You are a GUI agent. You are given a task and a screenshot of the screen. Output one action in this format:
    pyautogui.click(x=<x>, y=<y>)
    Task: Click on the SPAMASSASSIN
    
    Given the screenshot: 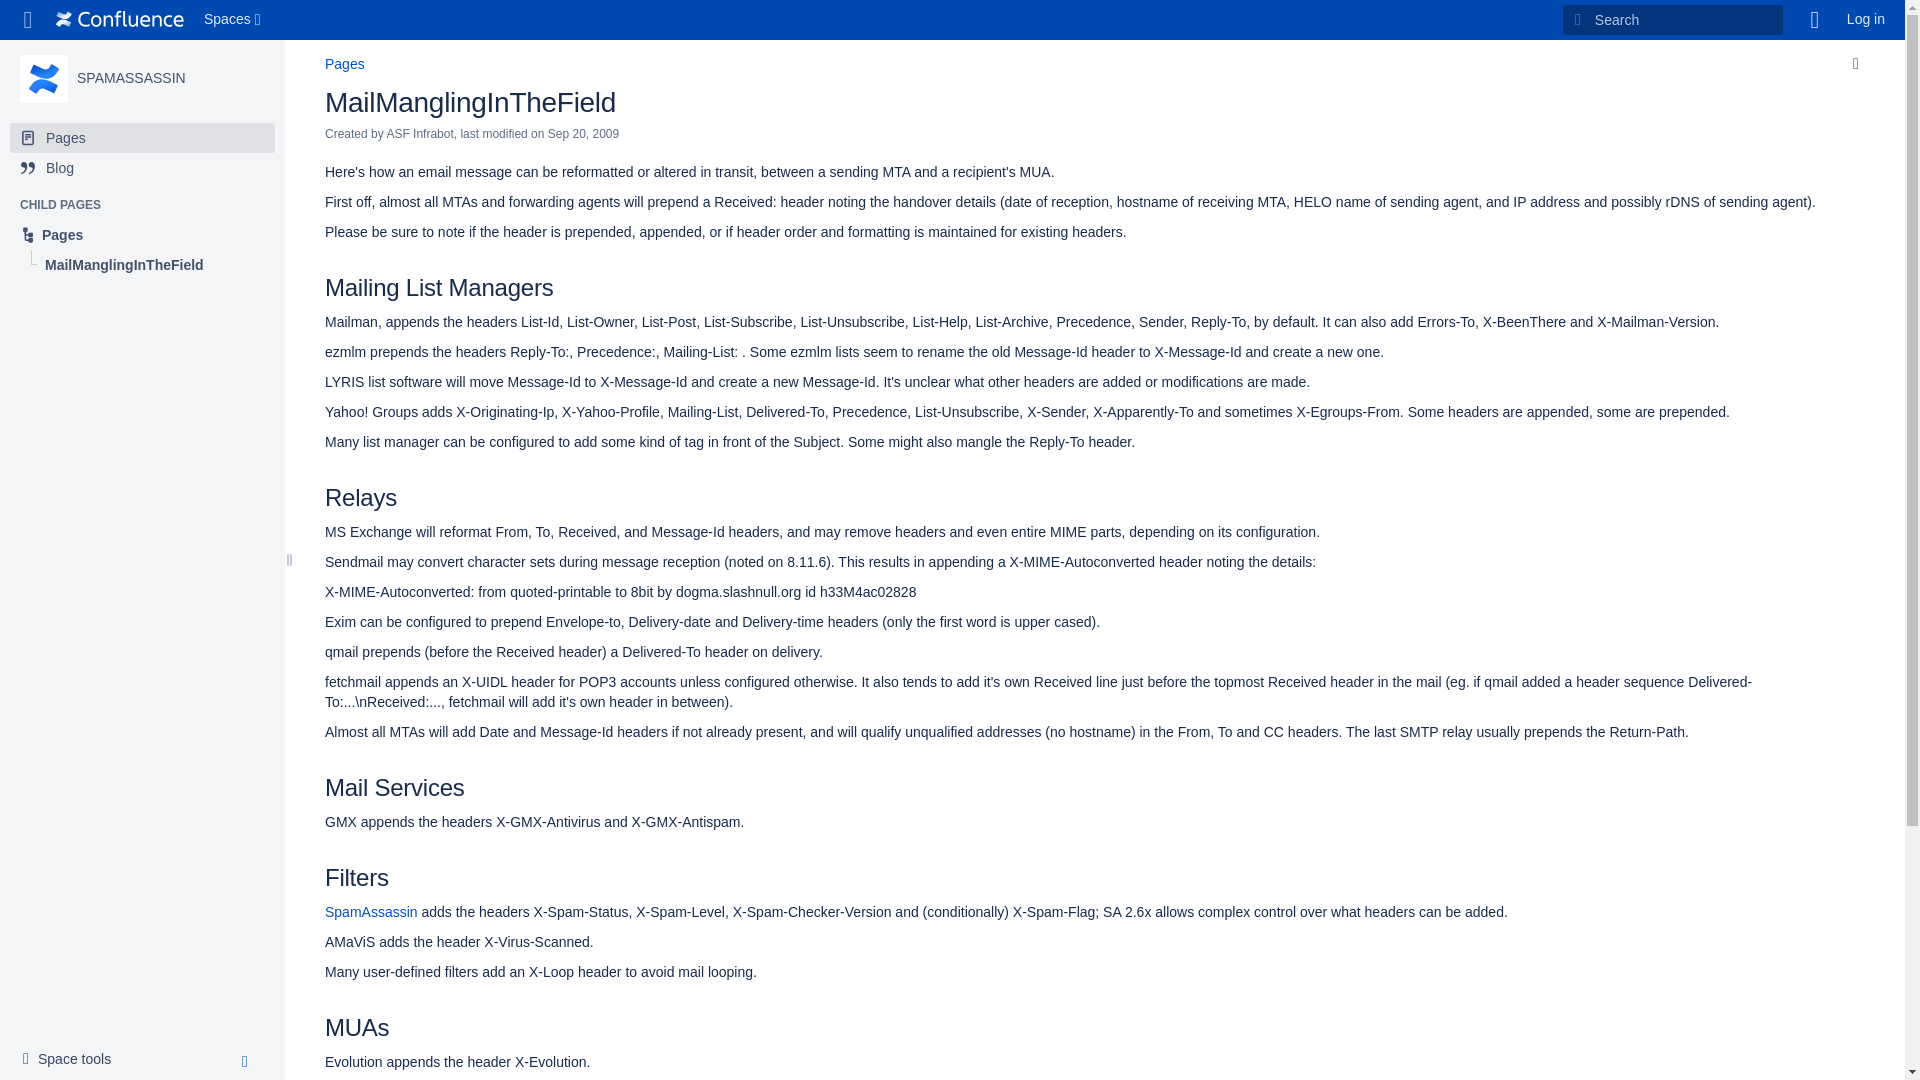 What is the action you would take?
    pyautogui.click(x=419, y=134)
    